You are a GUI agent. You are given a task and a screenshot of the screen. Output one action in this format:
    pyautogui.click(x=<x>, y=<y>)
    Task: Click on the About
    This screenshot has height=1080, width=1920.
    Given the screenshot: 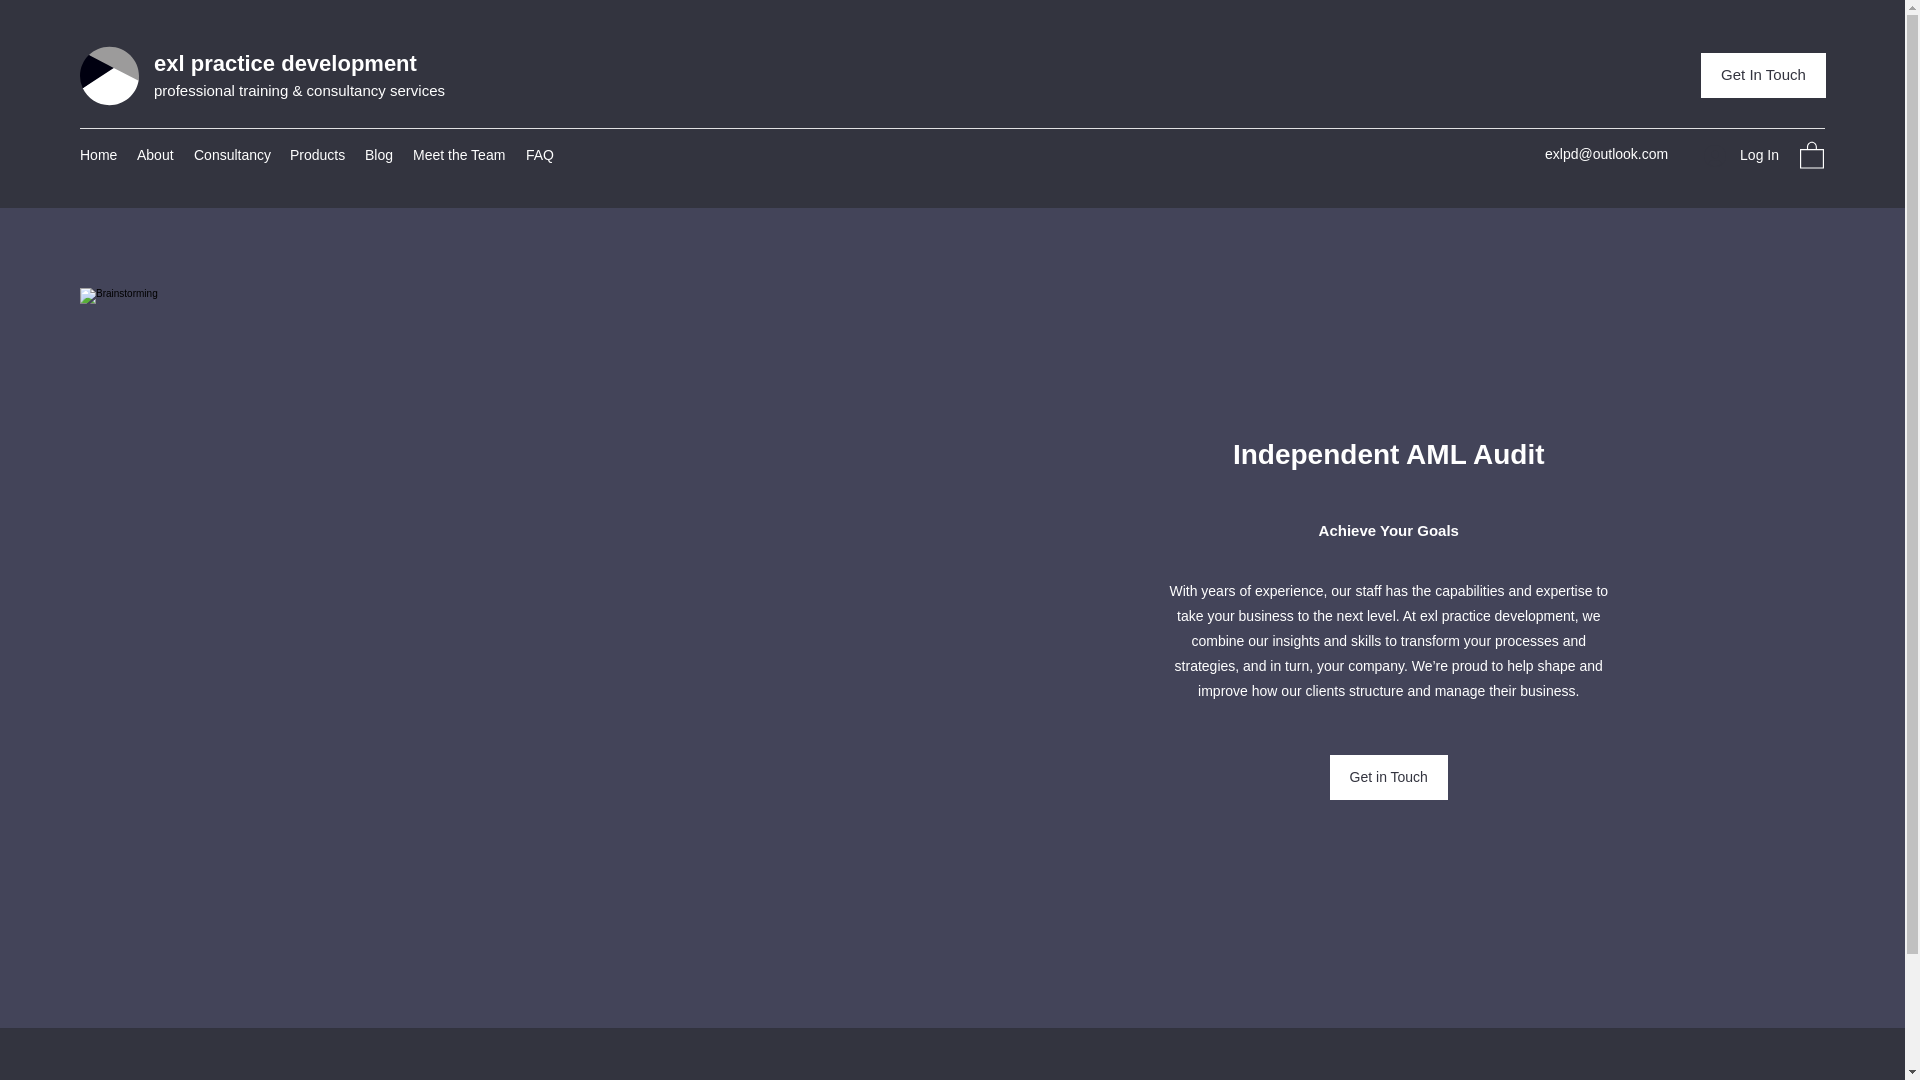 What is the action you would take?
    pyautogui.click(x=155, y=154)
    